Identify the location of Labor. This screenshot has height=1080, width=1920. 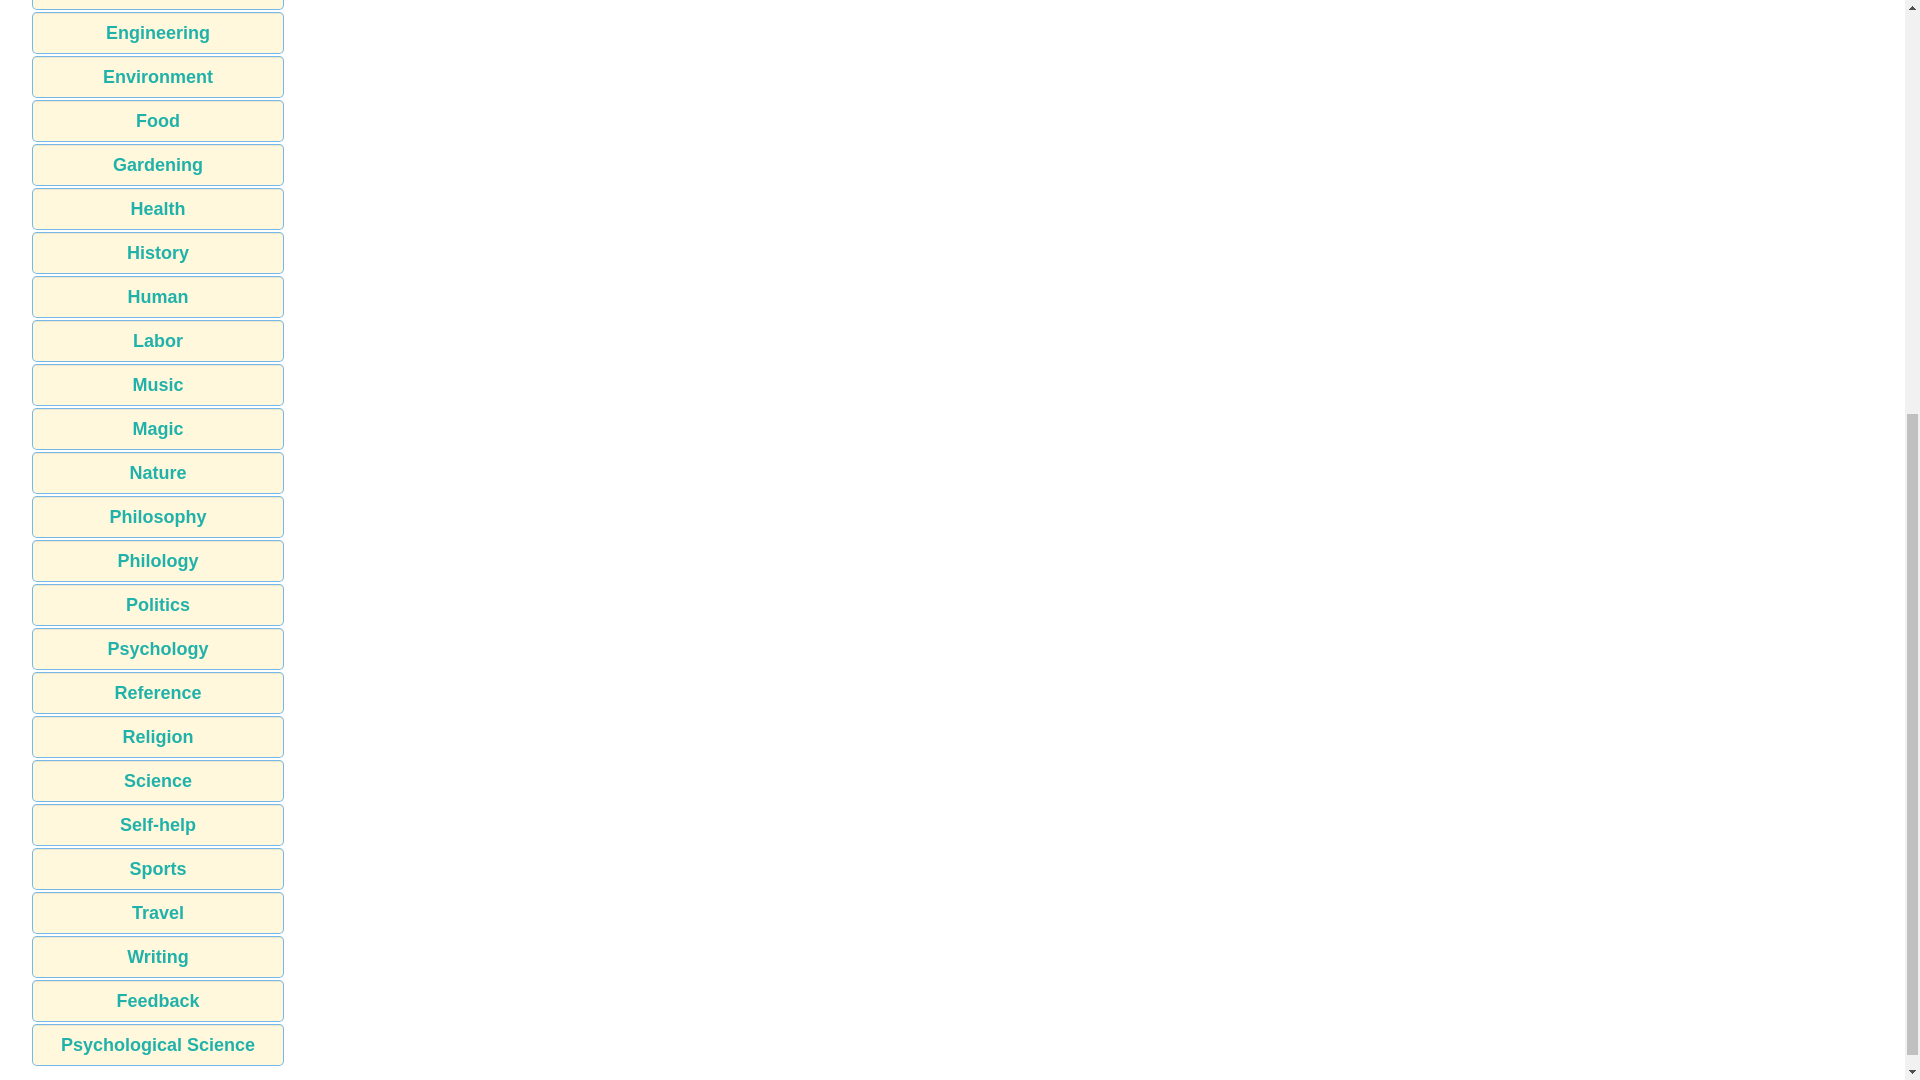
(158, 340).